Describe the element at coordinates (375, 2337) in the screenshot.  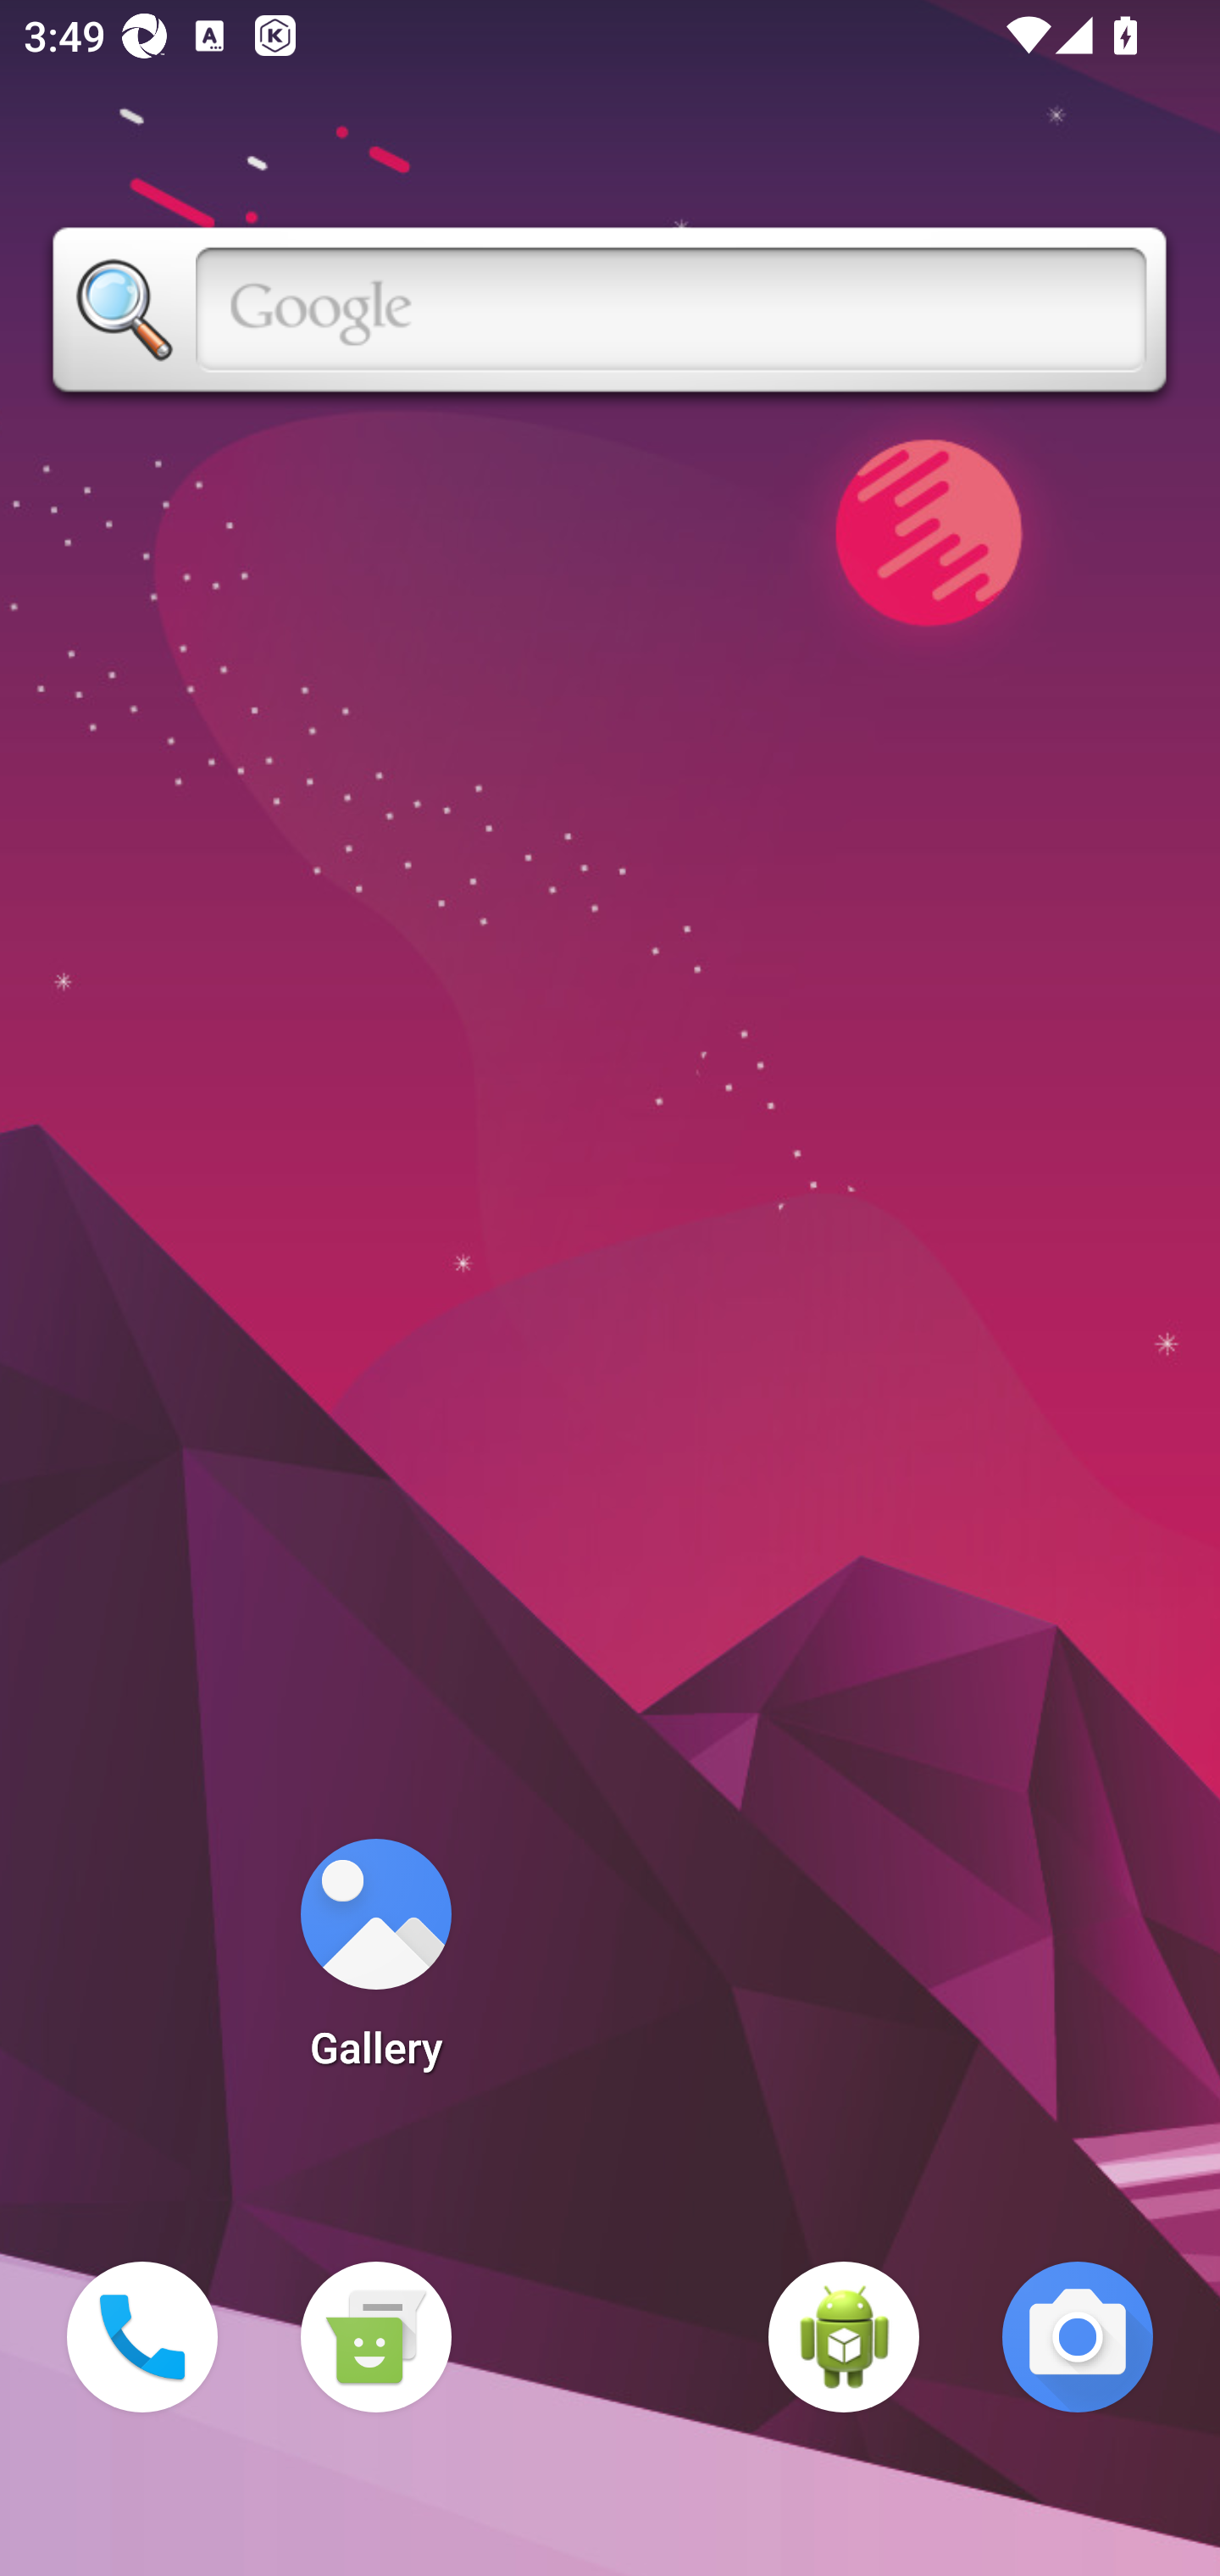
I see `Messaging` at that location.